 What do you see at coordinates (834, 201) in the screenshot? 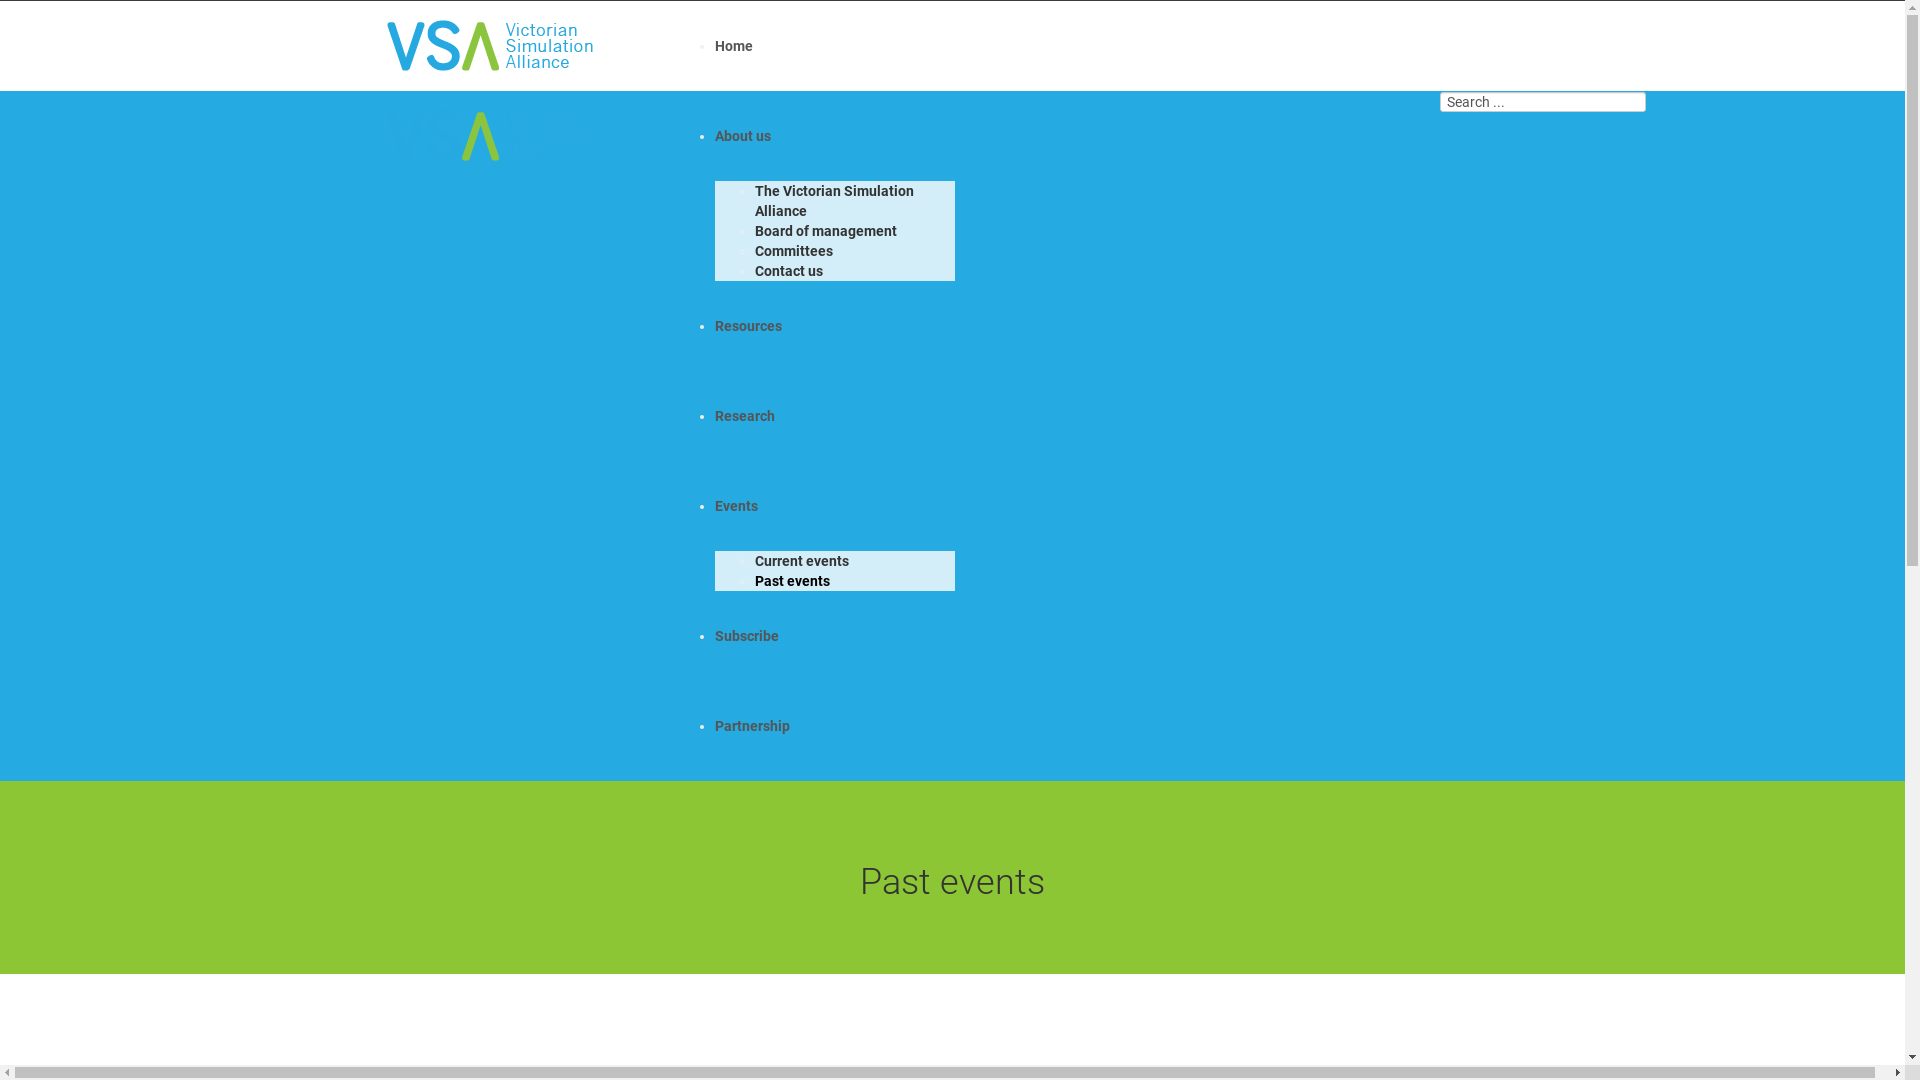
I see `The Victorian Simulation Alliance` at bounding box center [834, 201].